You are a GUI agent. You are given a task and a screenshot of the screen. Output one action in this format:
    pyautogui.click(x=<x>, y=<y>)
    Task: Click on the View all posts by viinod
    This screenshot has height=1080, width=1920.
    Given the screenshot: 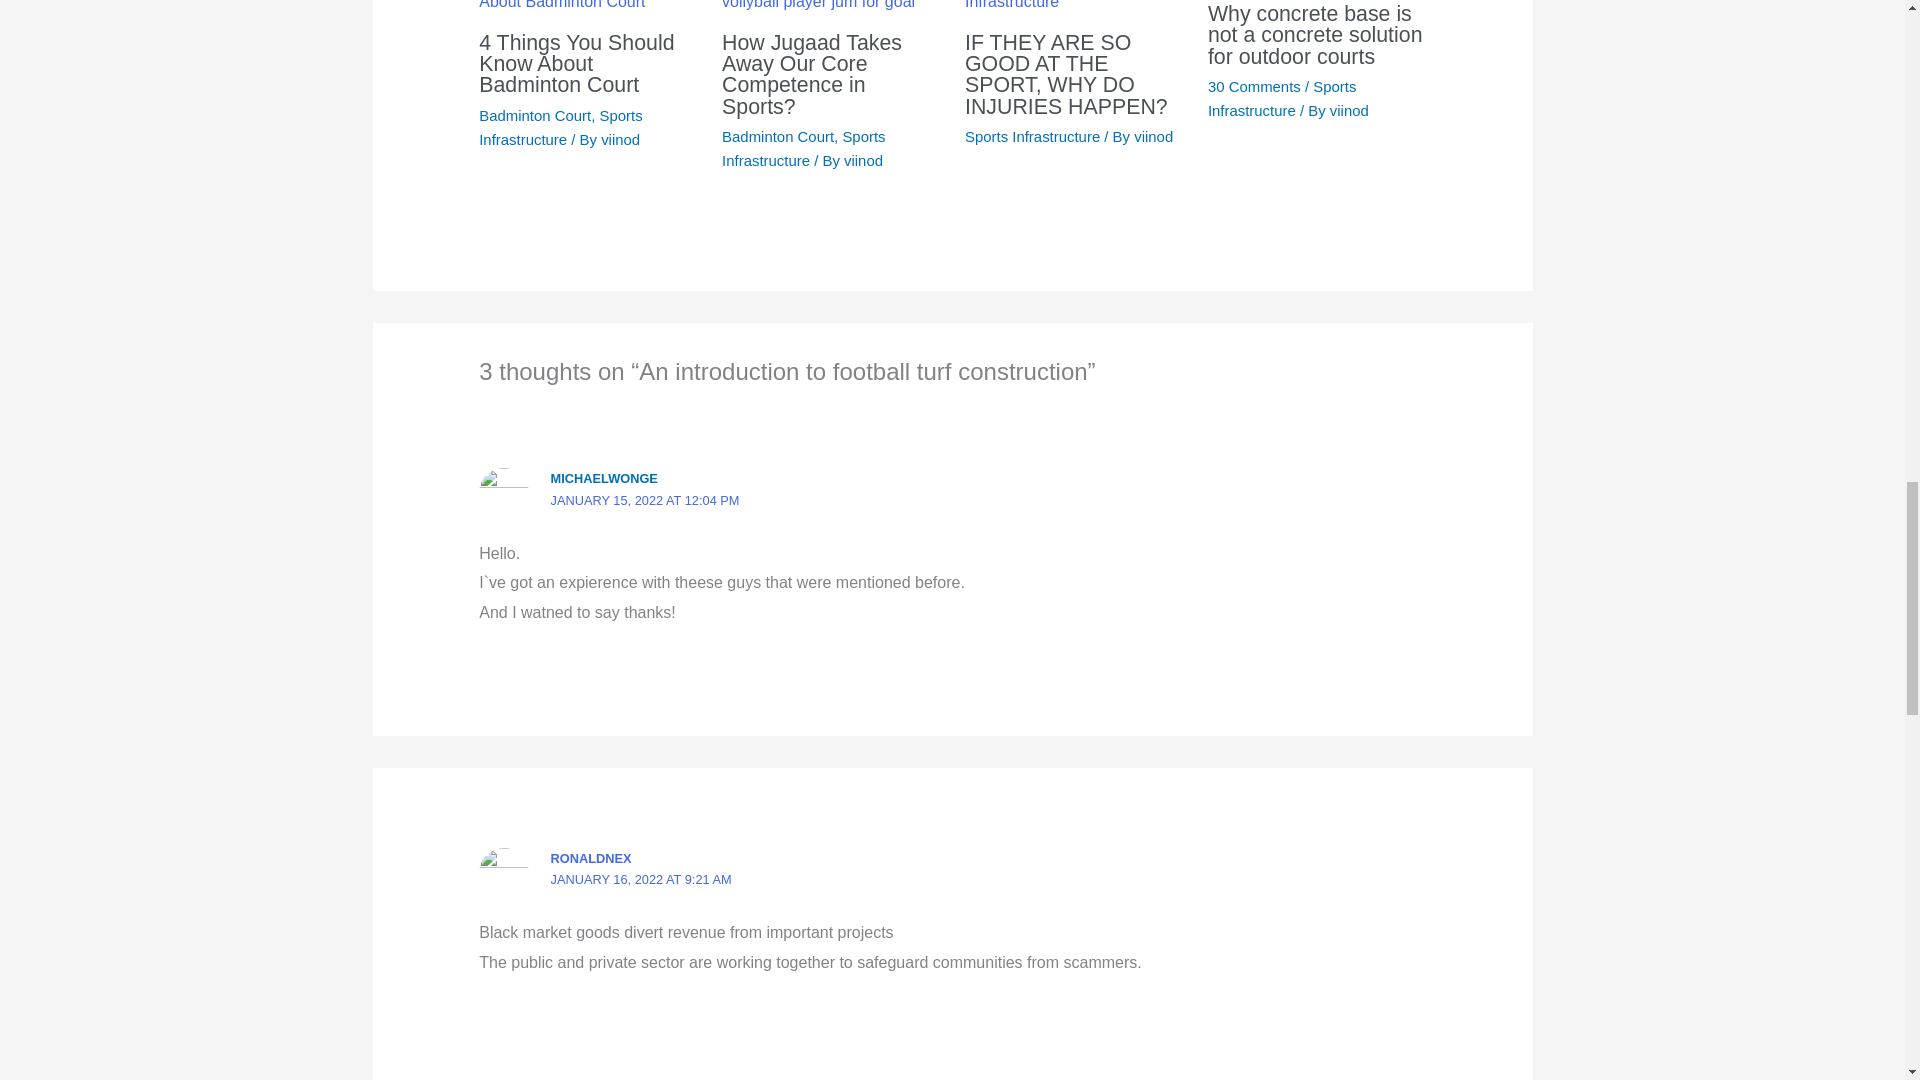 What is the action you would take?
    pyautogui.click(x=864, y=160)
    